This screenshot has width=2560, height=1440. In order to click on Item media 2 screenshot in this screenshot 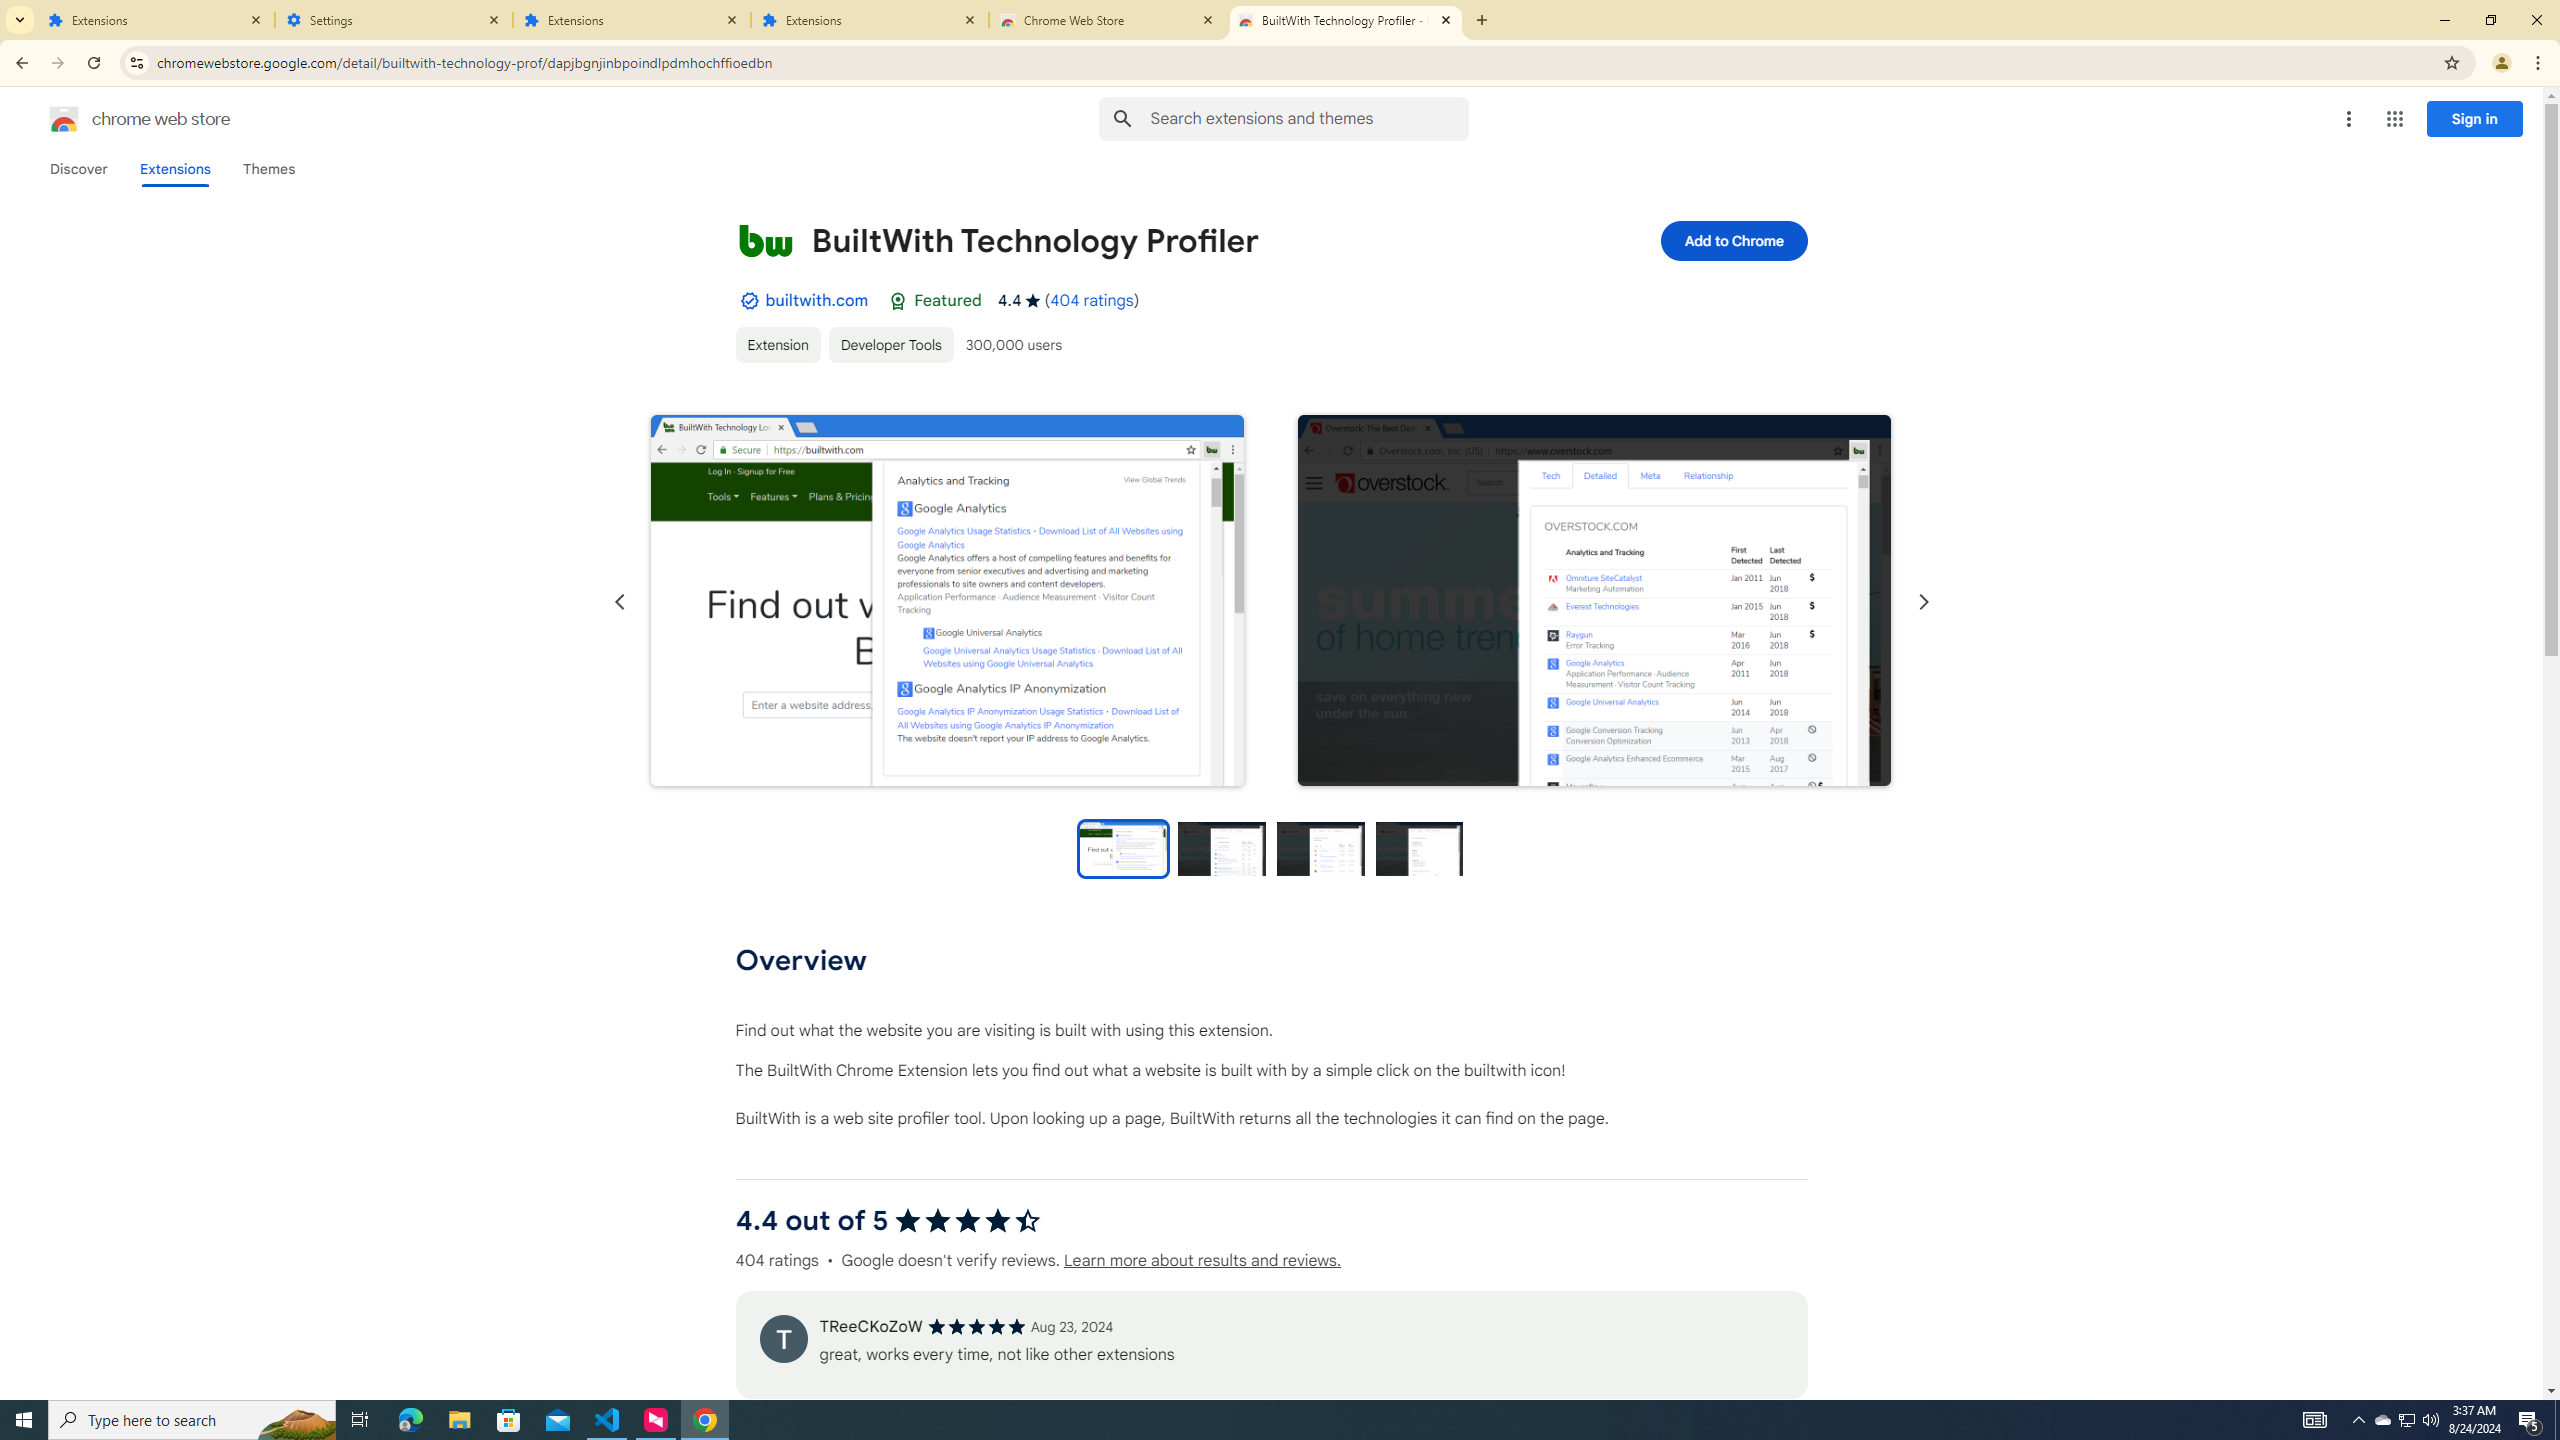, I will do `click(1594, 602)`.